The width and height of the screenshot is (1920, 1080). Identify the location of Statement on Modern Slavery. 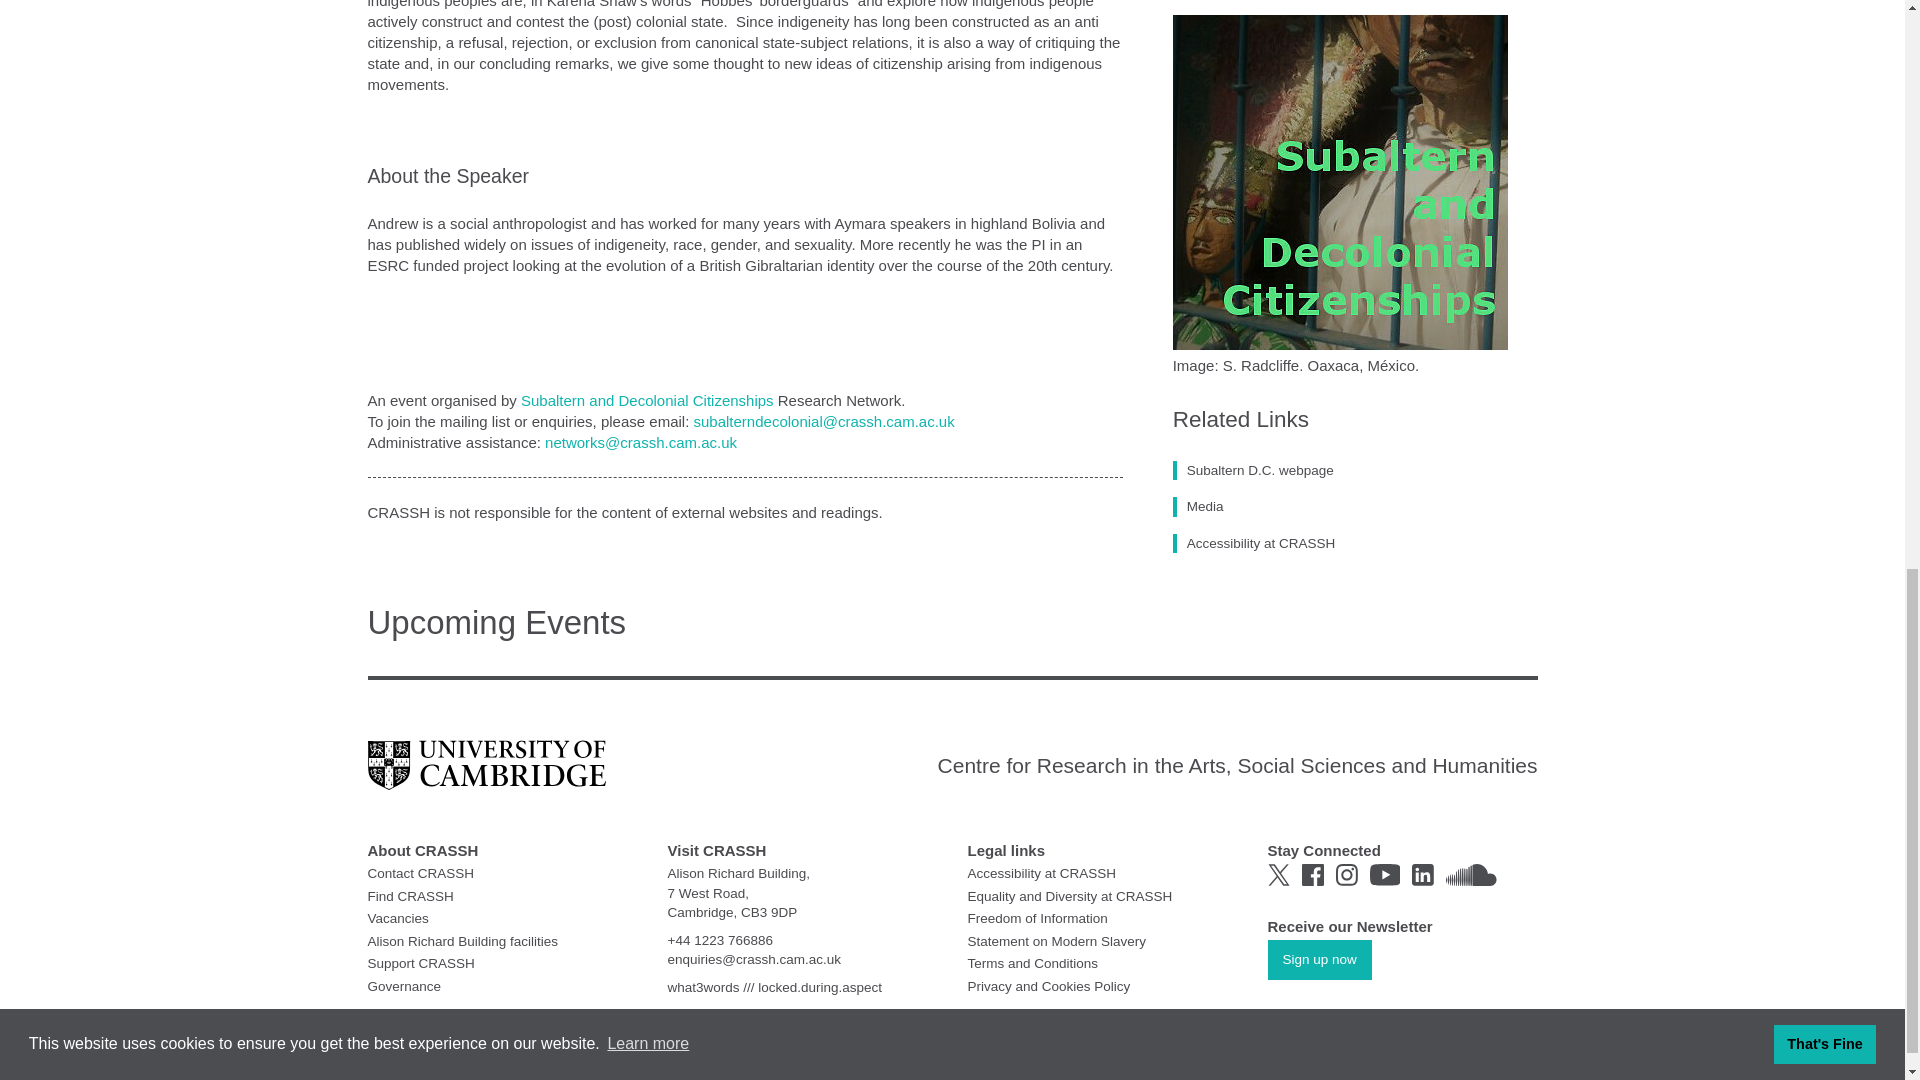
(1056, 942).